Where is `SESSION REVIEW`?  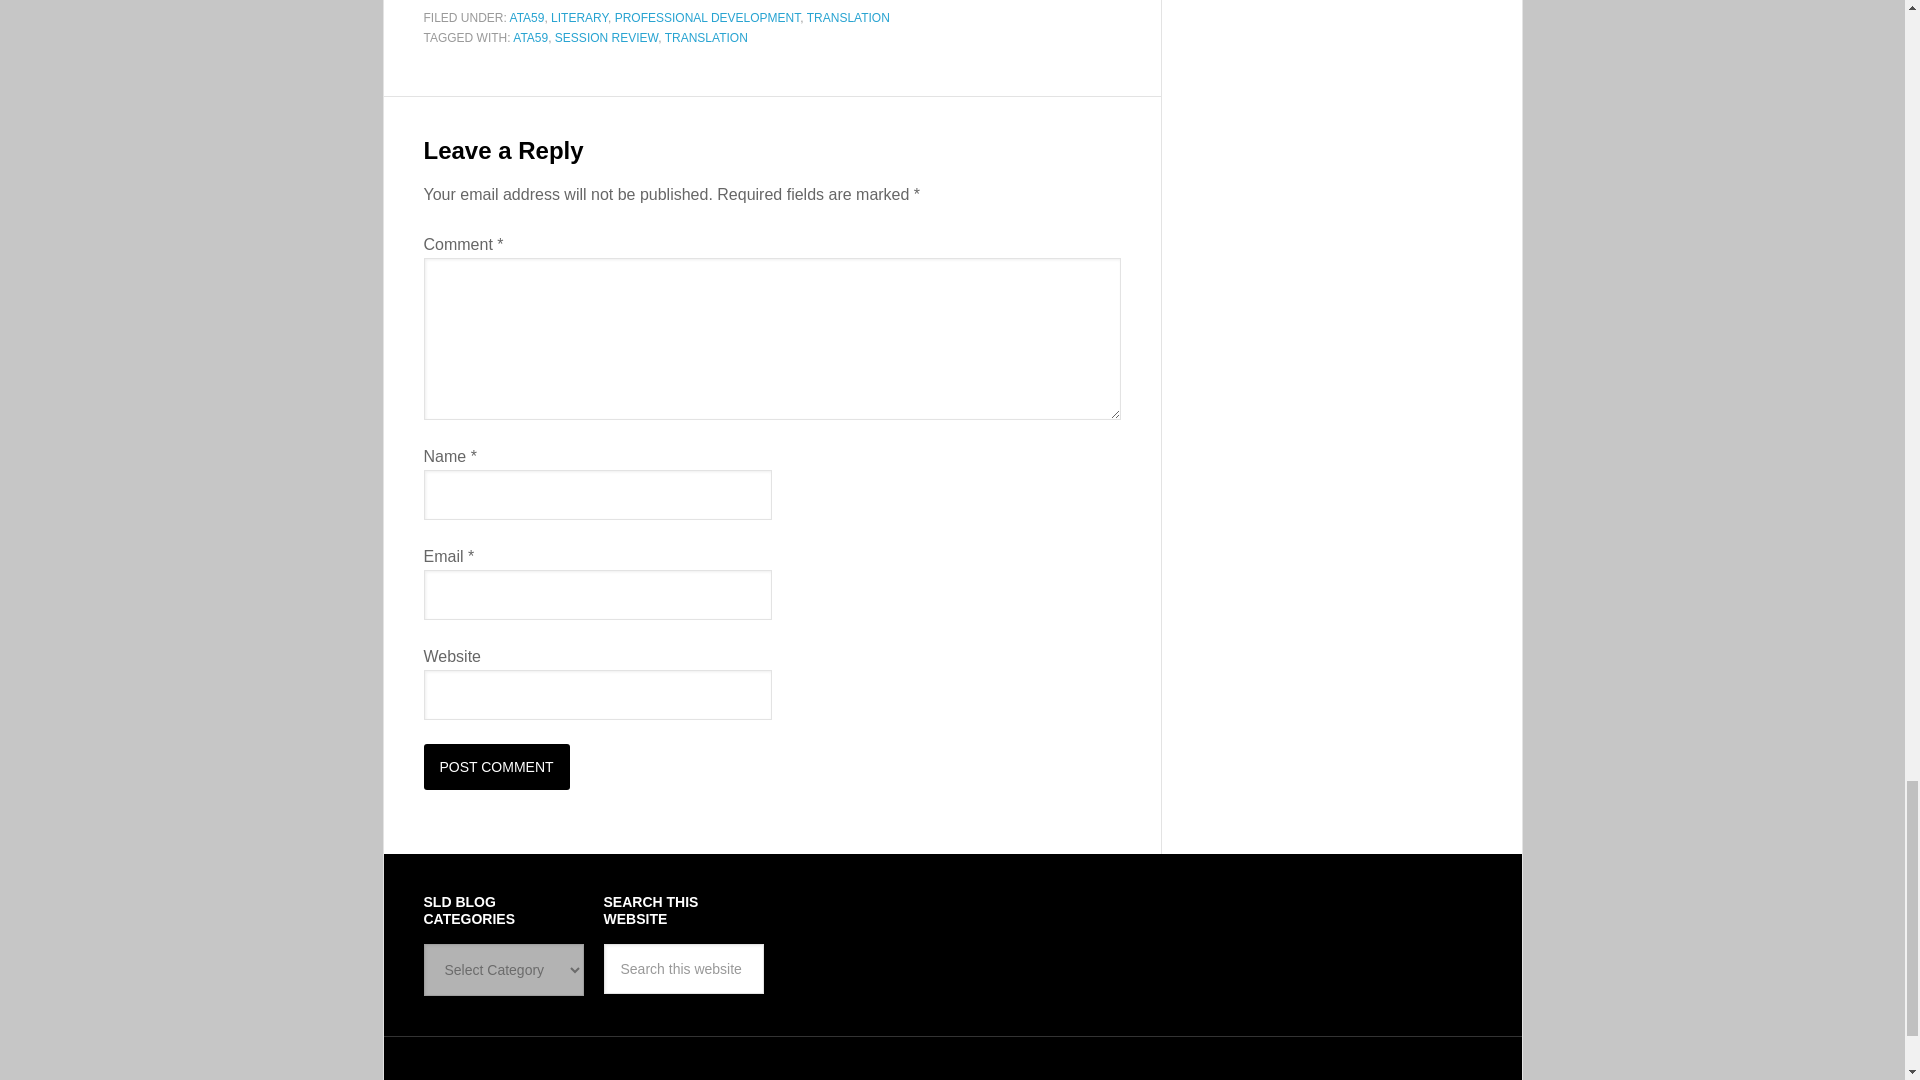 SESSION REVIEW is located at coordinates (606, 38).